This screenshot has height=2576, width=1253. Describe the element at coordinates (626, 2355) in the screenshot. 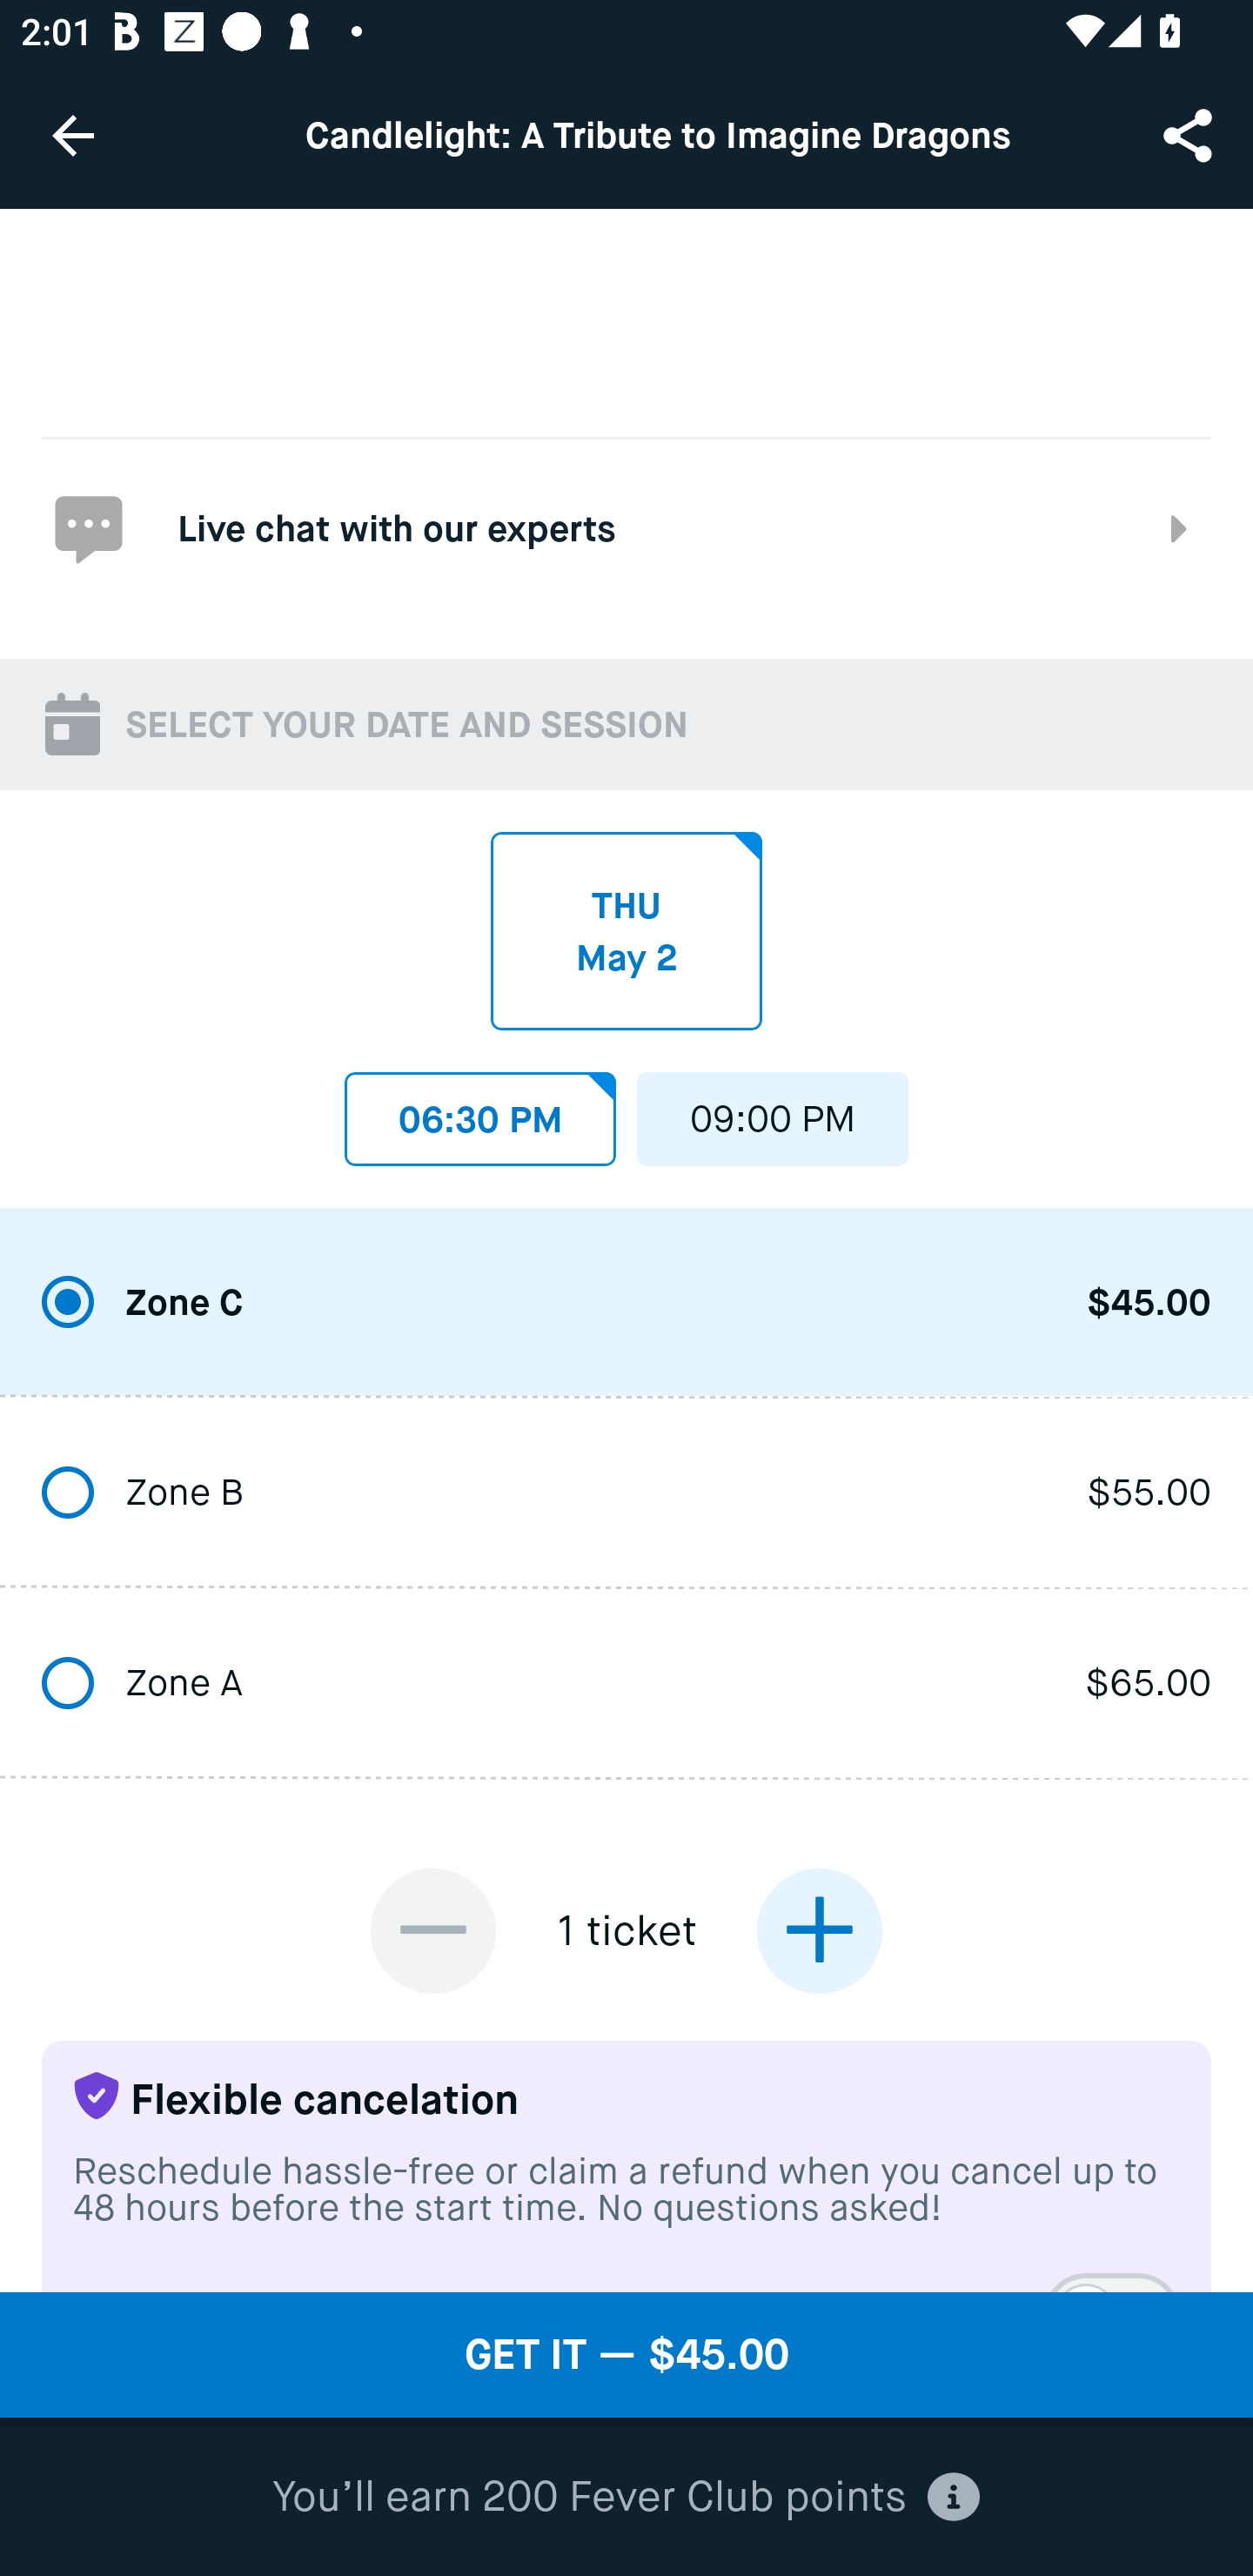

I see `GET IT — $45.00` at that location.